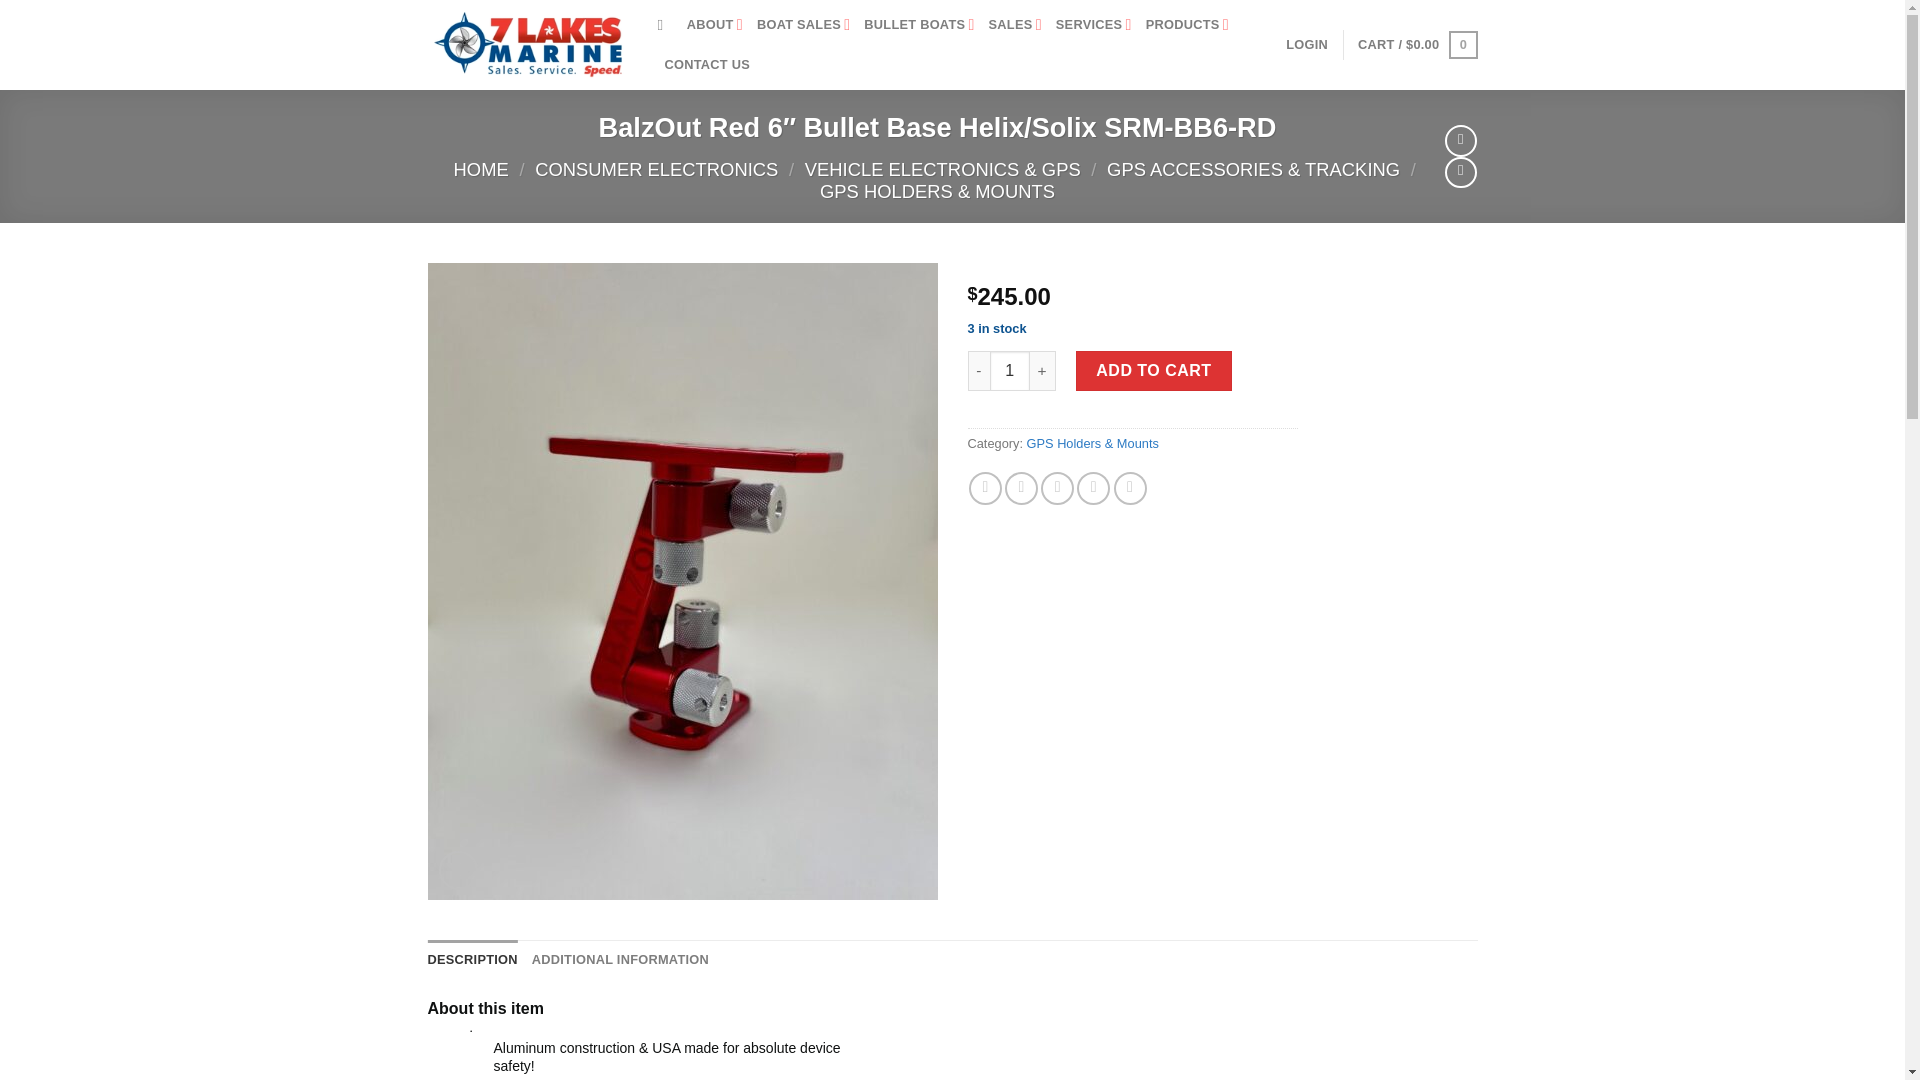 The width and height of the screenshot is (1920, 1080). Describe the element at coordinates (803, 25) in the screenshot. I see `BOAT SALES` at that location.